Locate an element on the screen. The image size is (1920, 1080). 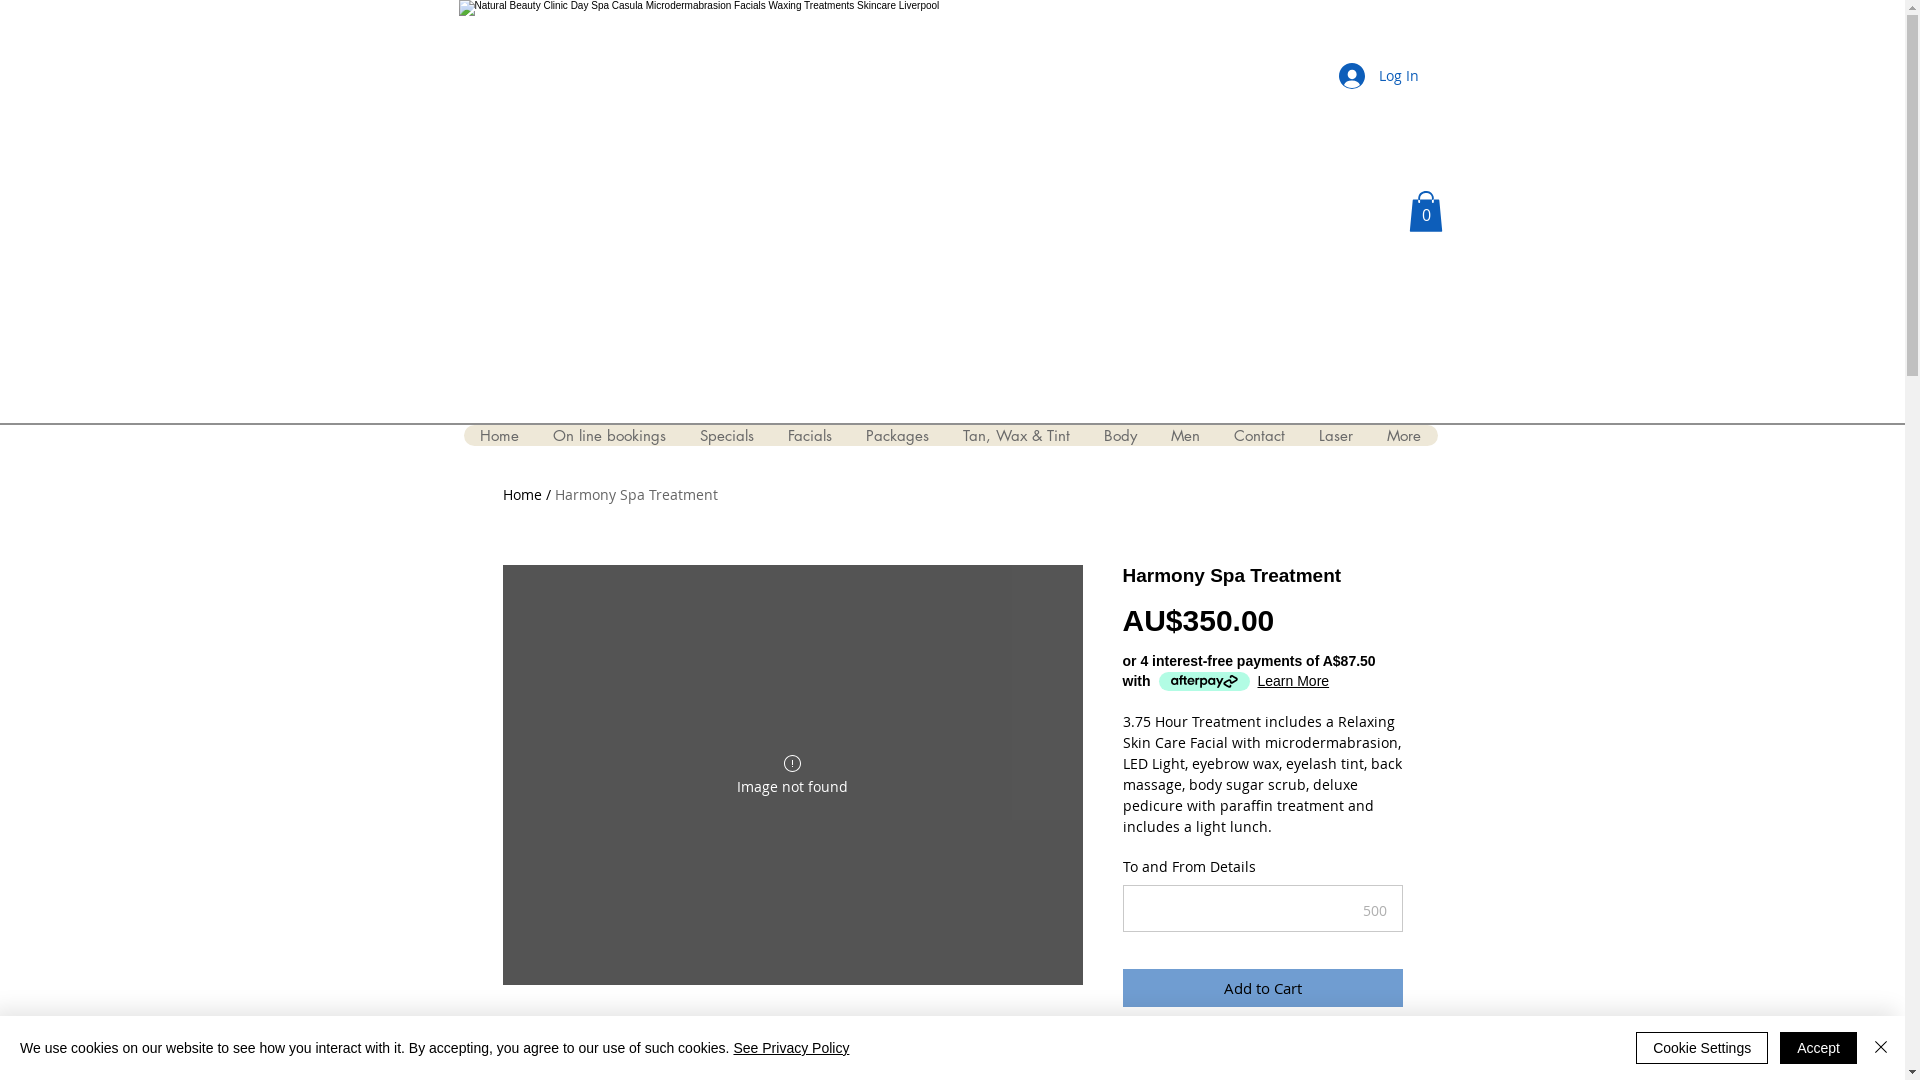
See Privacy Policy is located at coordinates (791, 1048).